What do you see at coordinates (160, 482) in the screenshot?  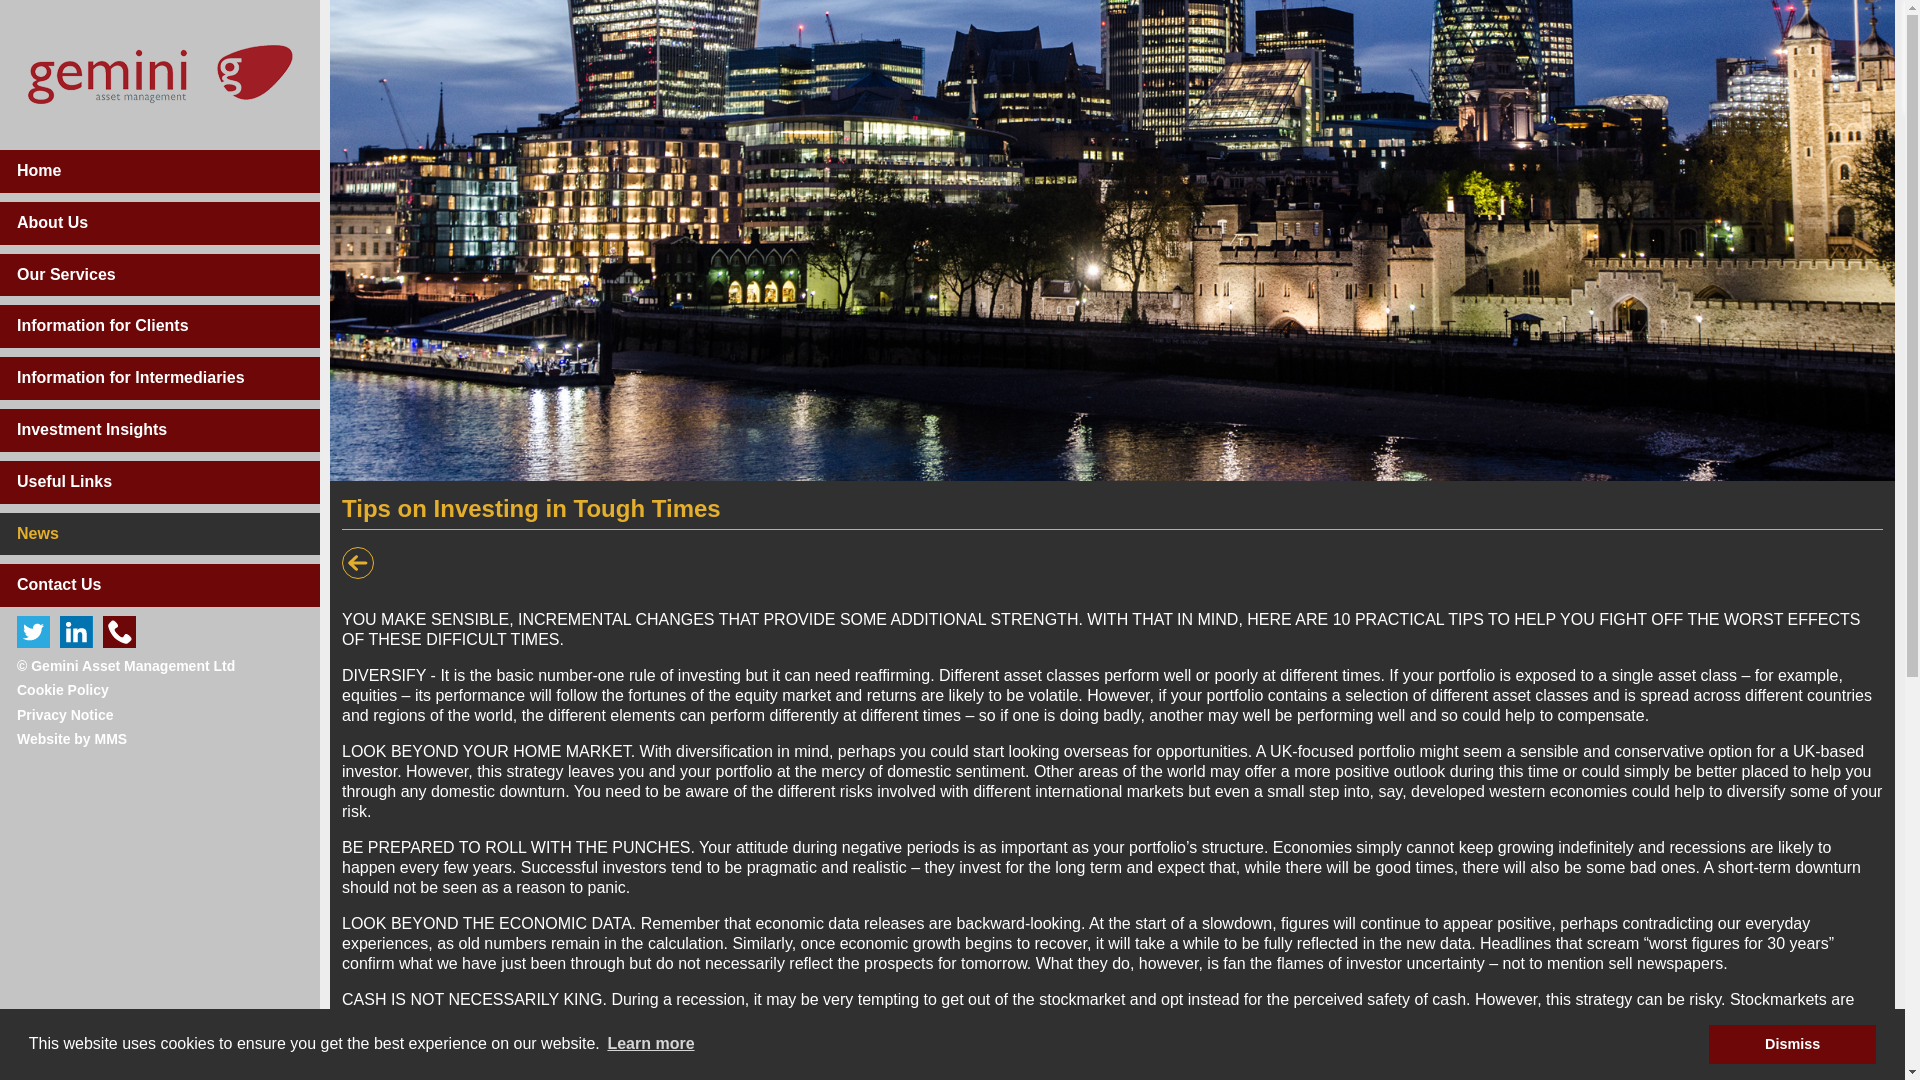 I see `Useful Links` at bounding box center [160, 482].